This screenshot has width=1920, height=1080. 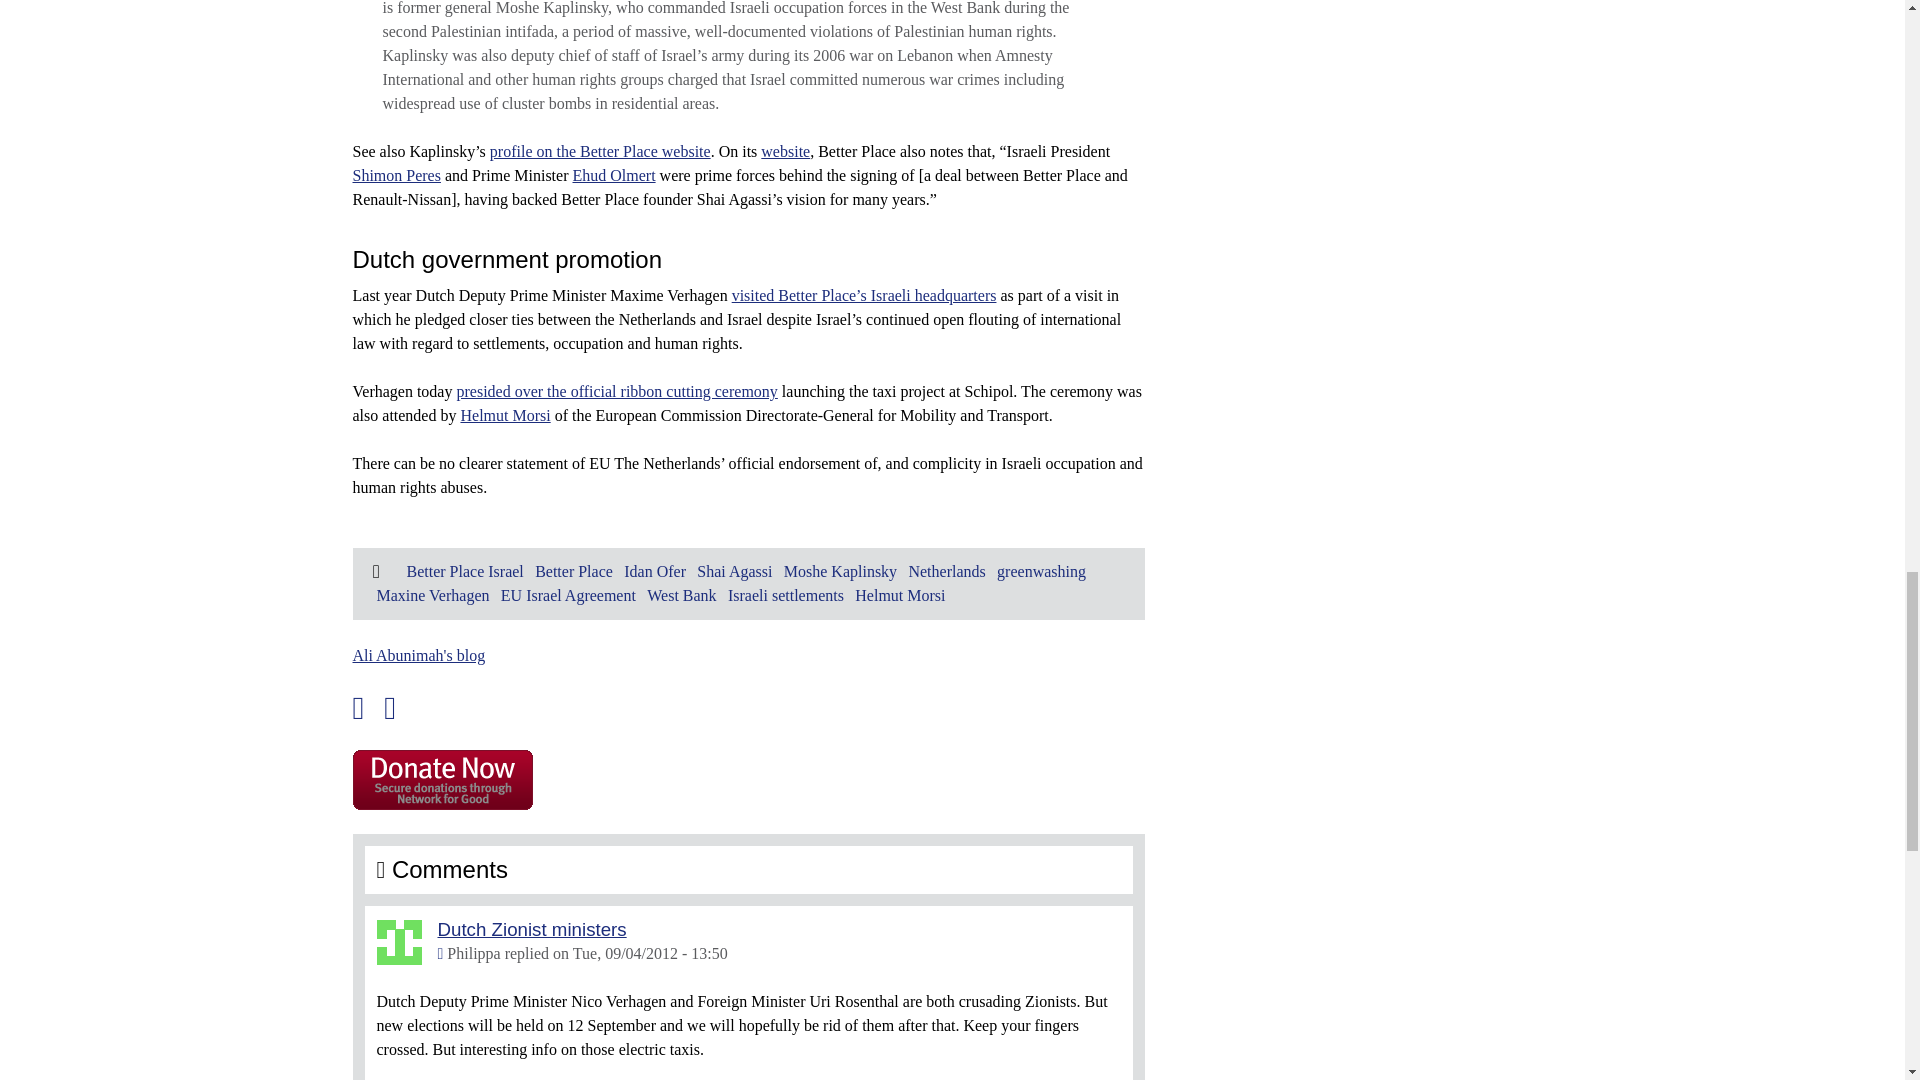 I want to click on Shai Agassi, so click(x=734, y=570).